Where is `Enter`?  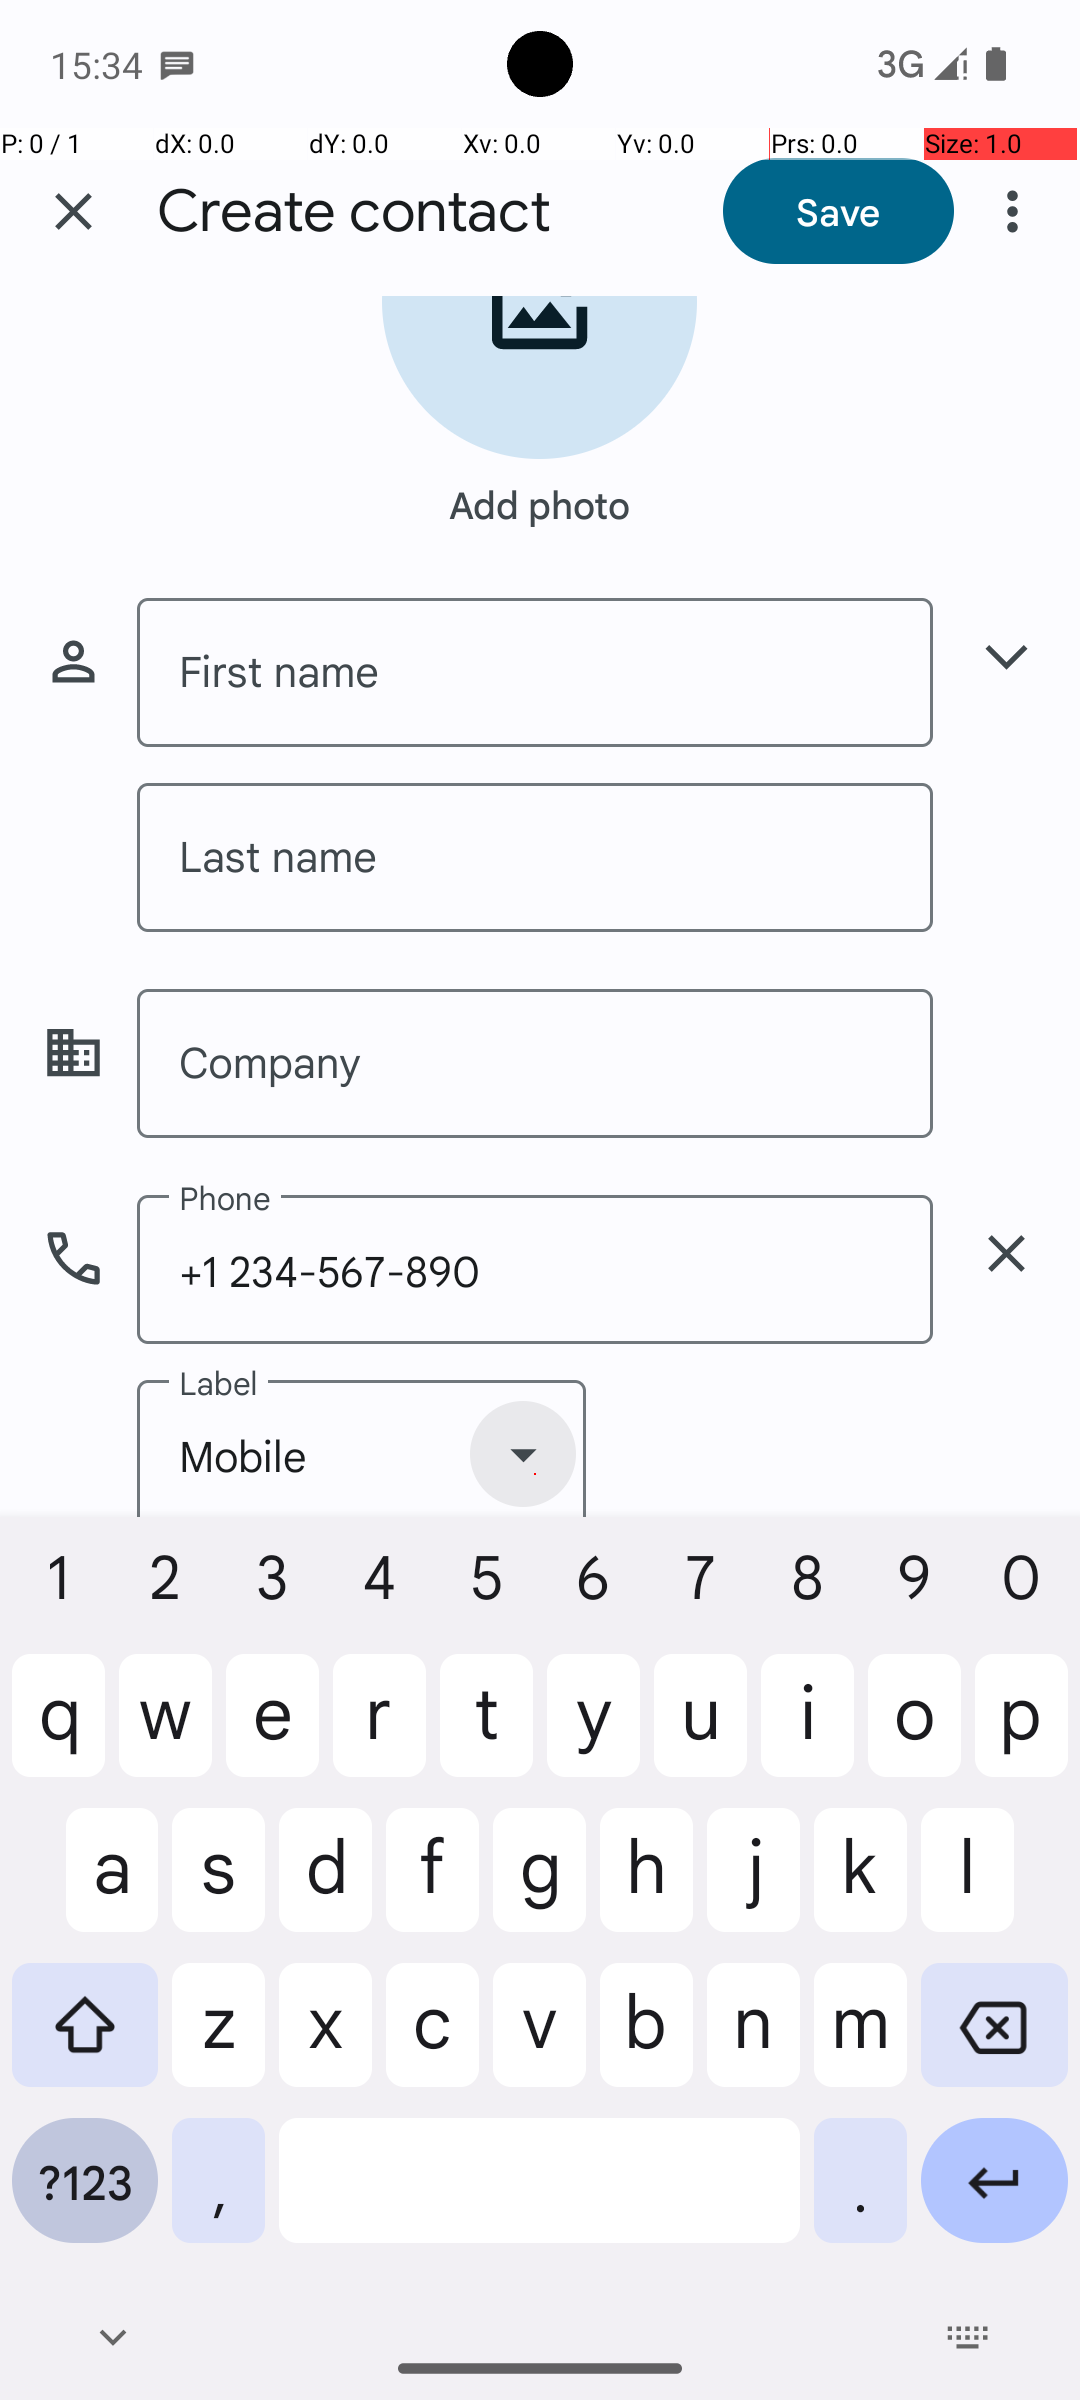
Enter is located at coordinates (994, 2196).